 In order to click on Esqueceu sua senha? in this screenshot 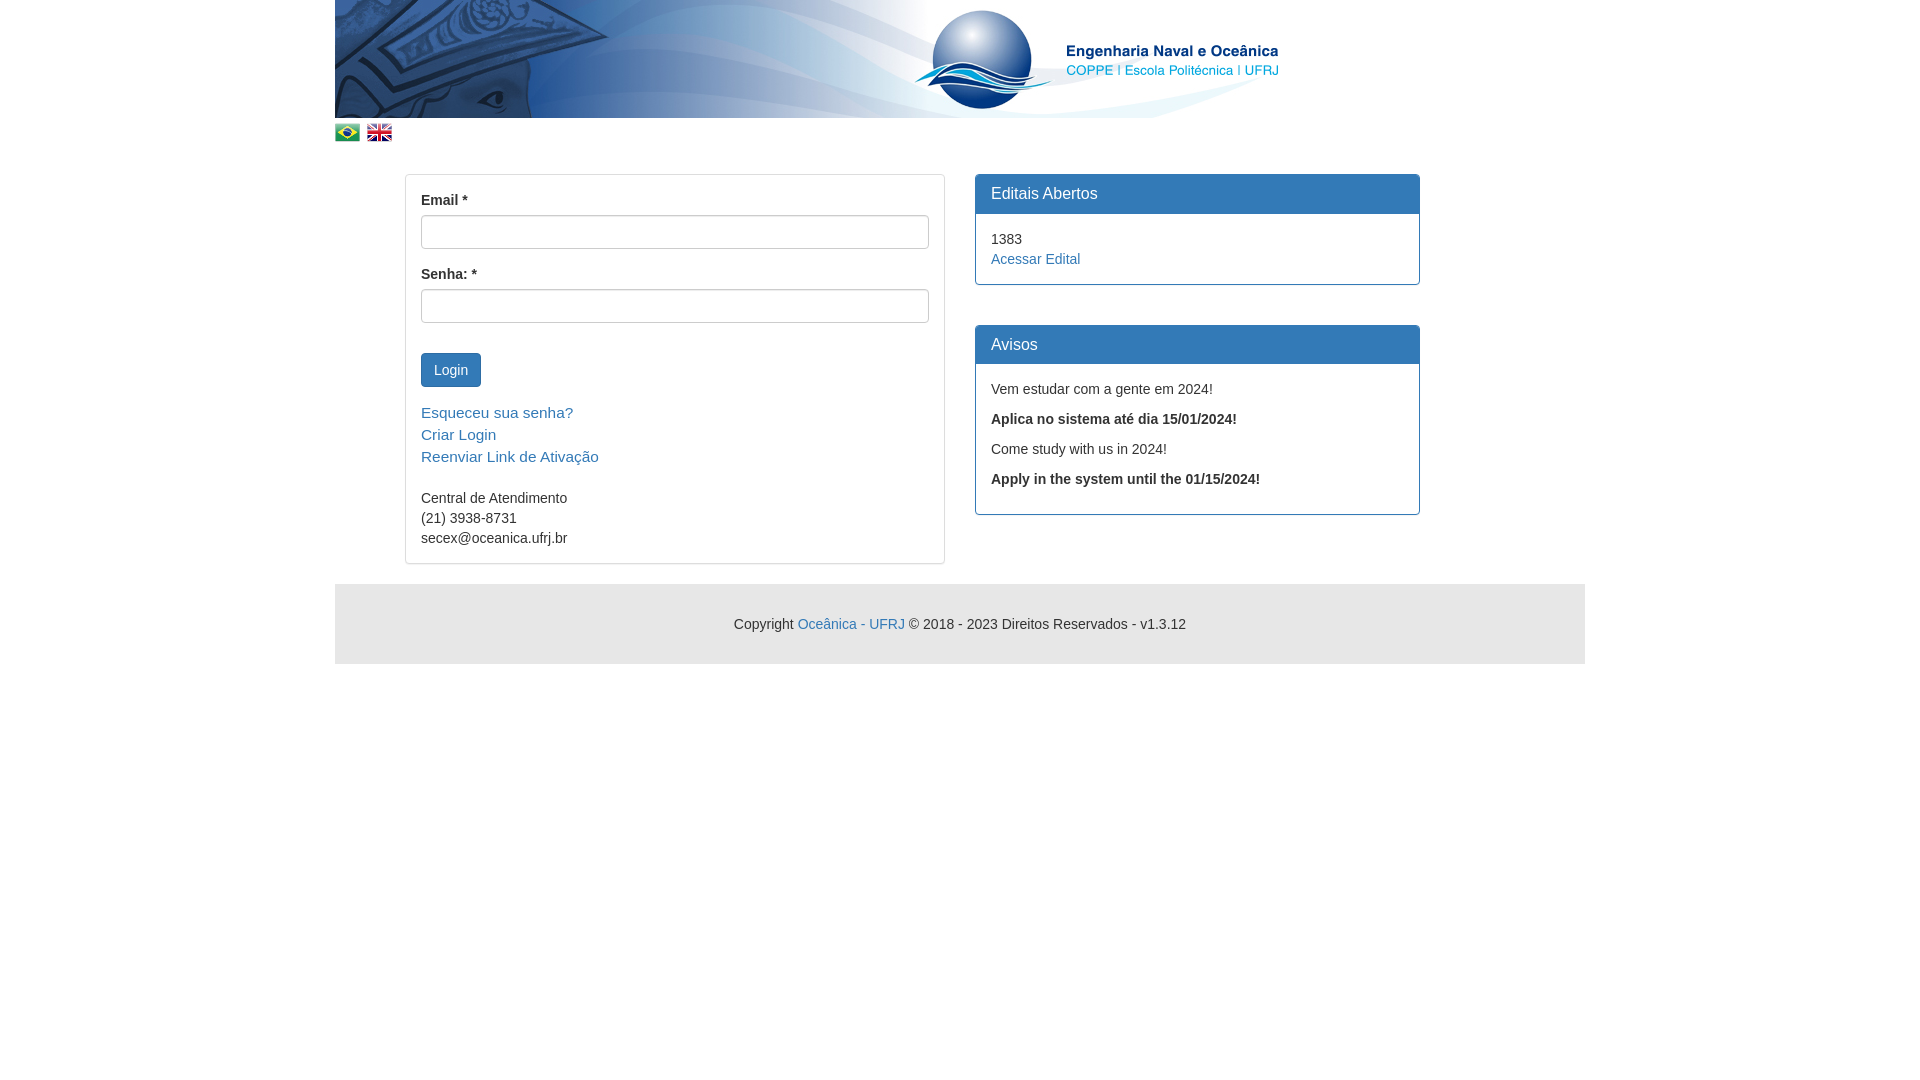, I will do `click(497, 412)`.